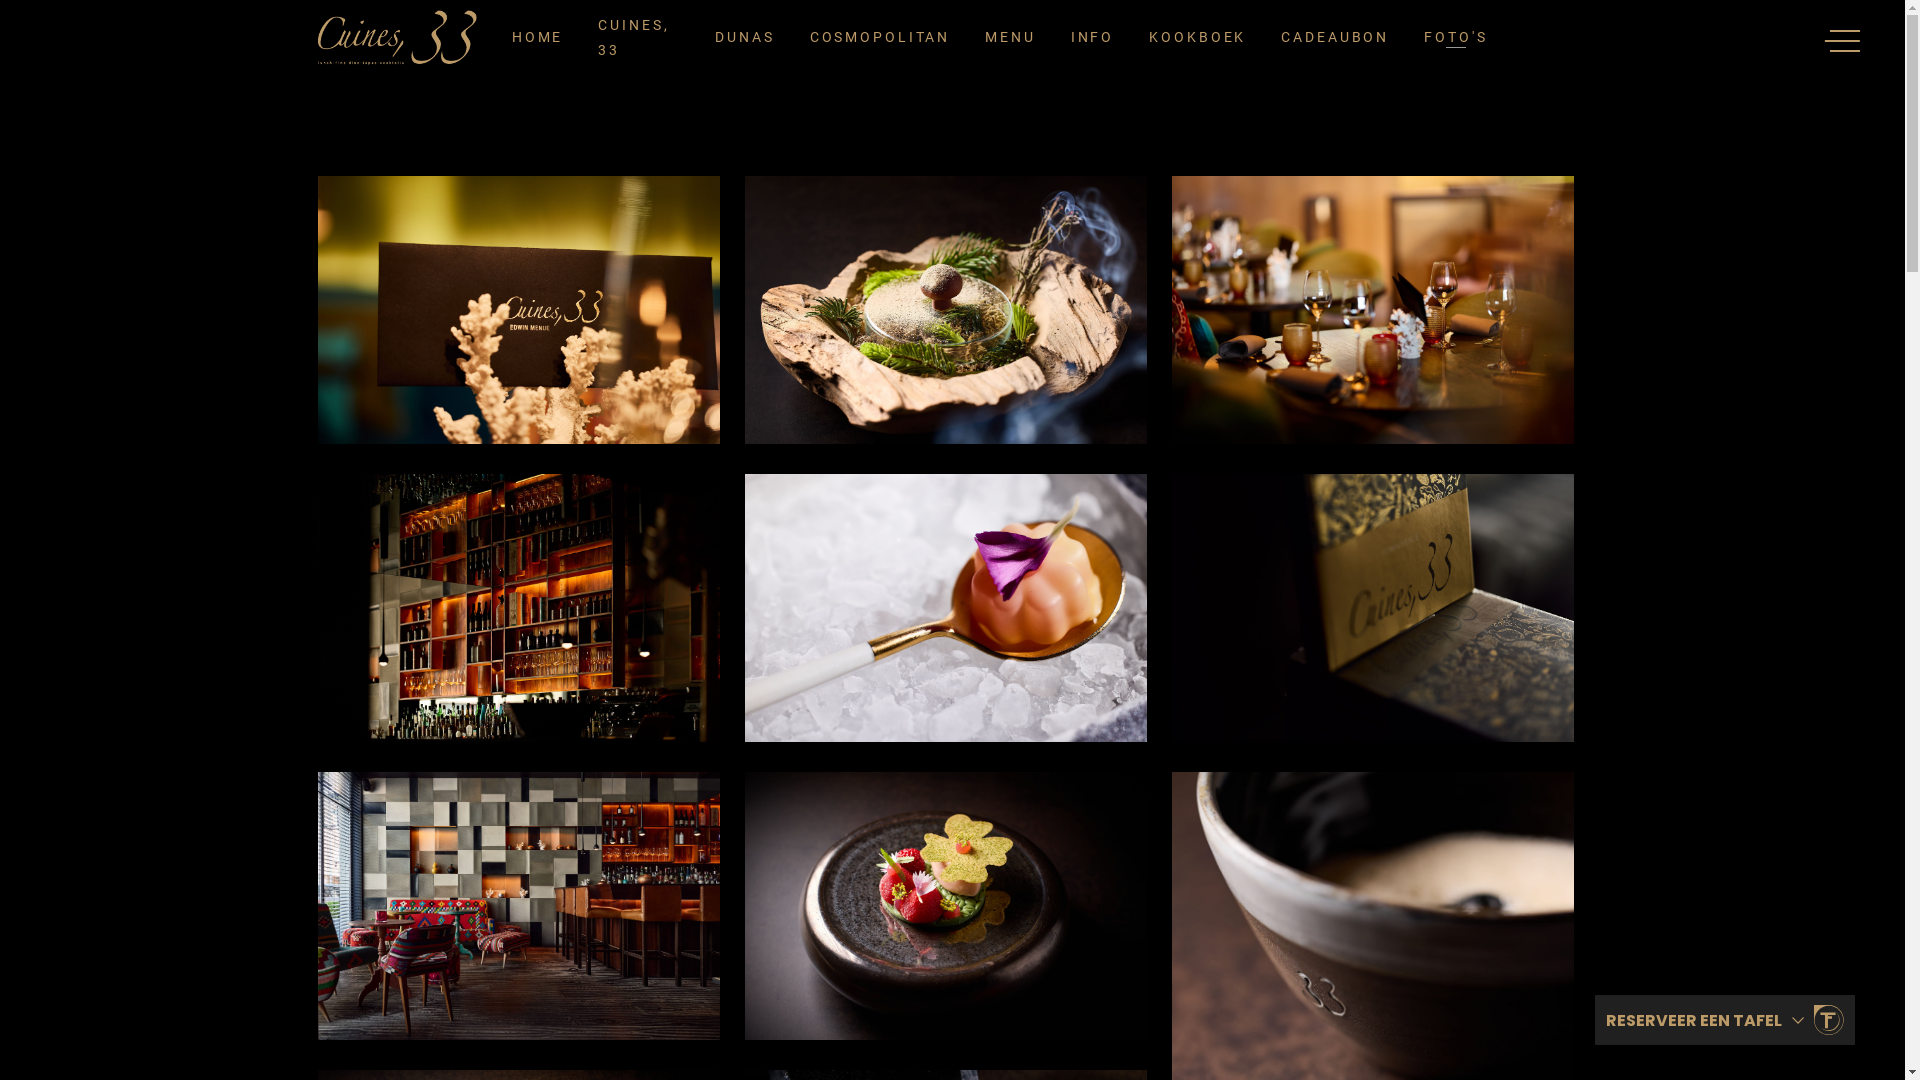  What do you see at coordinates (634, 38) in the screenshot?
I see `CUINES, 33` at bounding box center [634, 38].